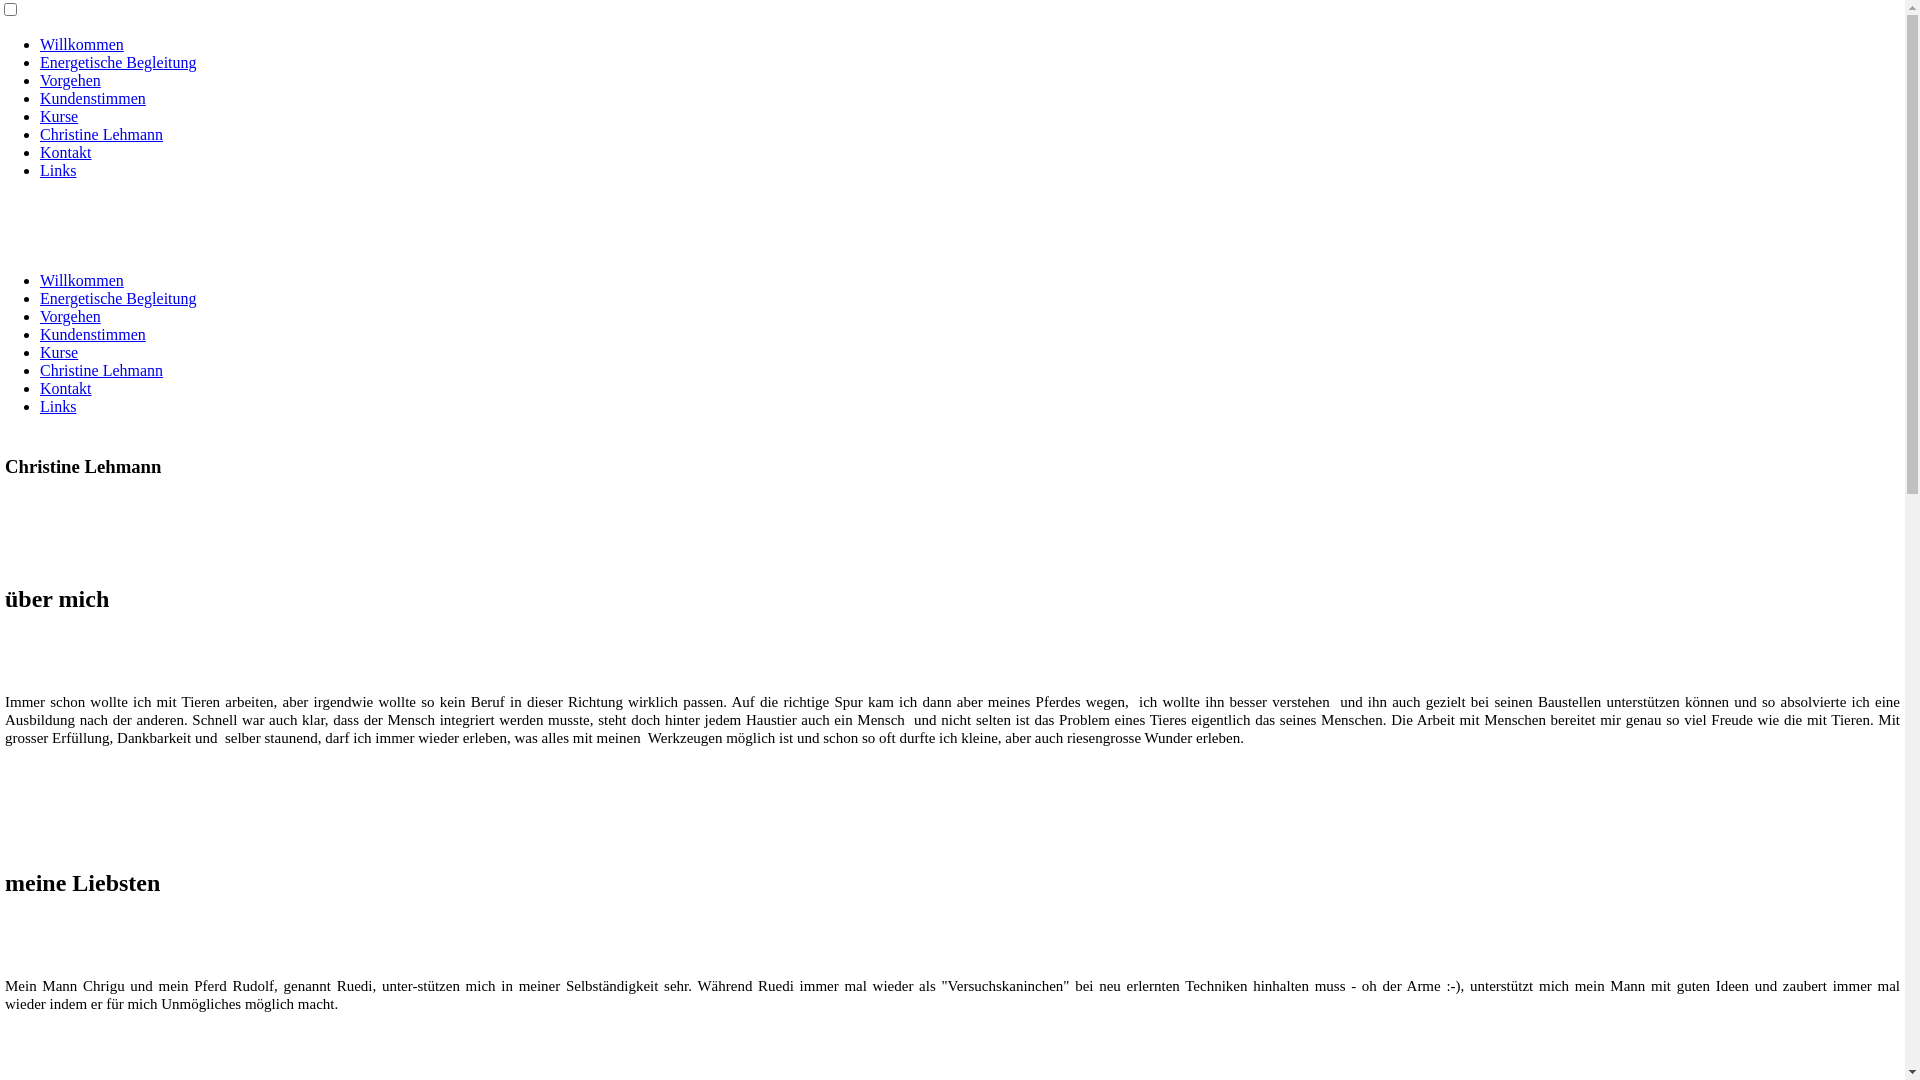 This screenshot has height=1080, width=1920. Describe the element at coordinates (70, 316) in the screenshot. I see `Vorgehen` at that location.